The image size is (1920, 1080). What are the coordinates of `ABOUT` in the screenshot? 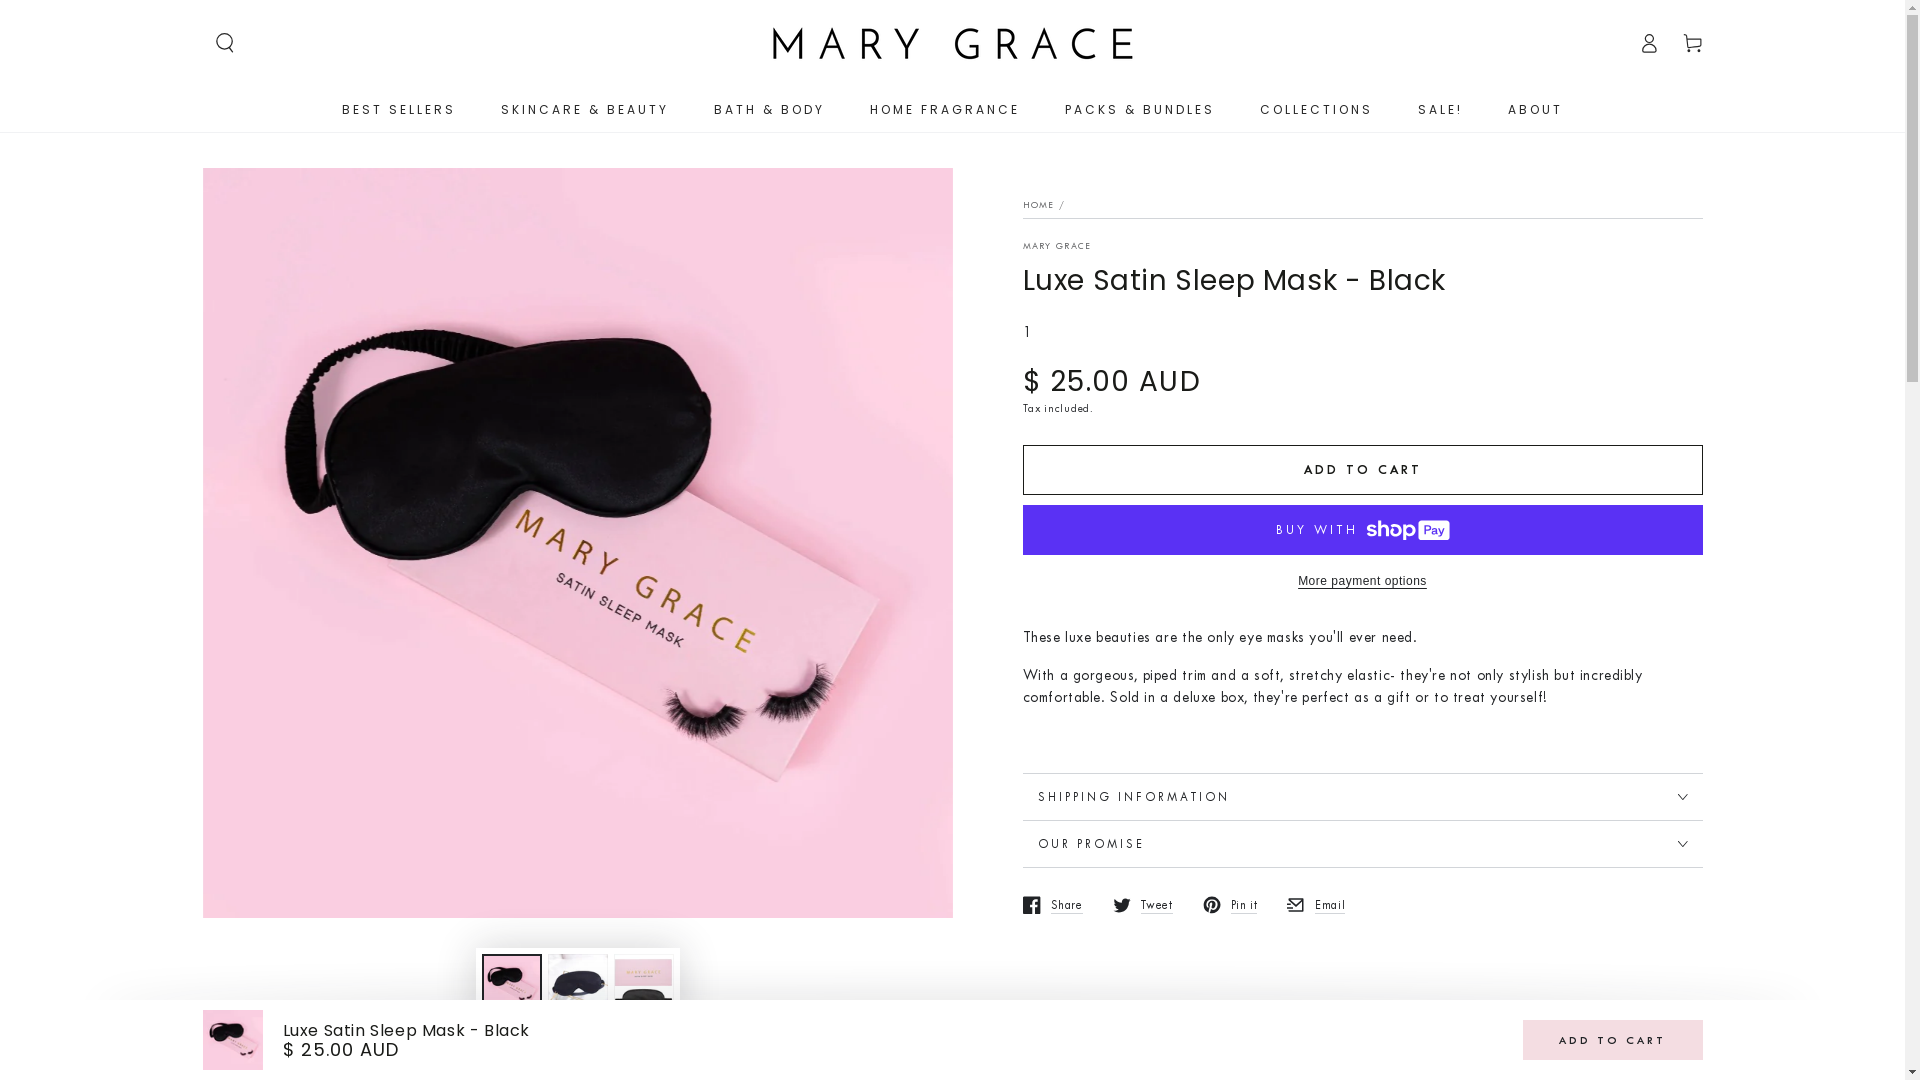 It's located at (1536, 109).